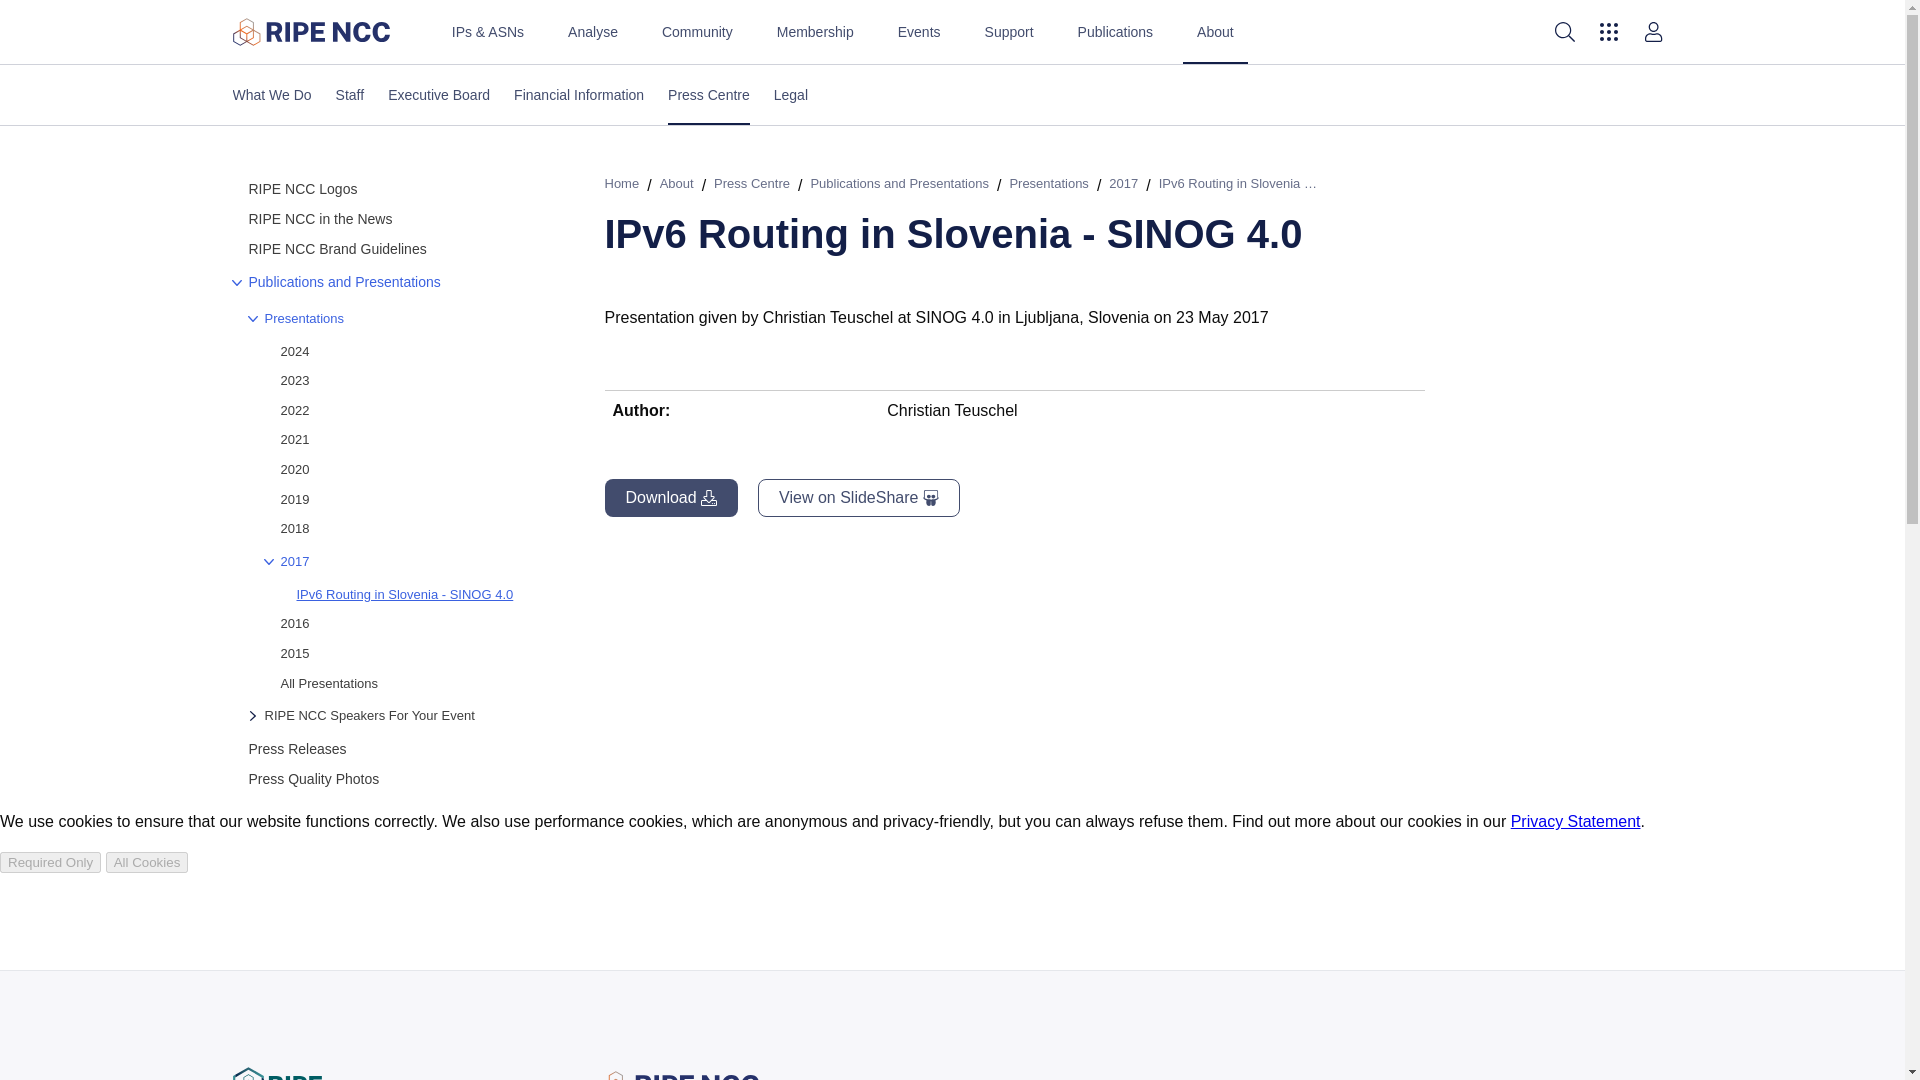 The image size is (1920, 1080). Describe the element at coordinates (310, 31) in the screenshot. I see `Go to homepage` at that location.